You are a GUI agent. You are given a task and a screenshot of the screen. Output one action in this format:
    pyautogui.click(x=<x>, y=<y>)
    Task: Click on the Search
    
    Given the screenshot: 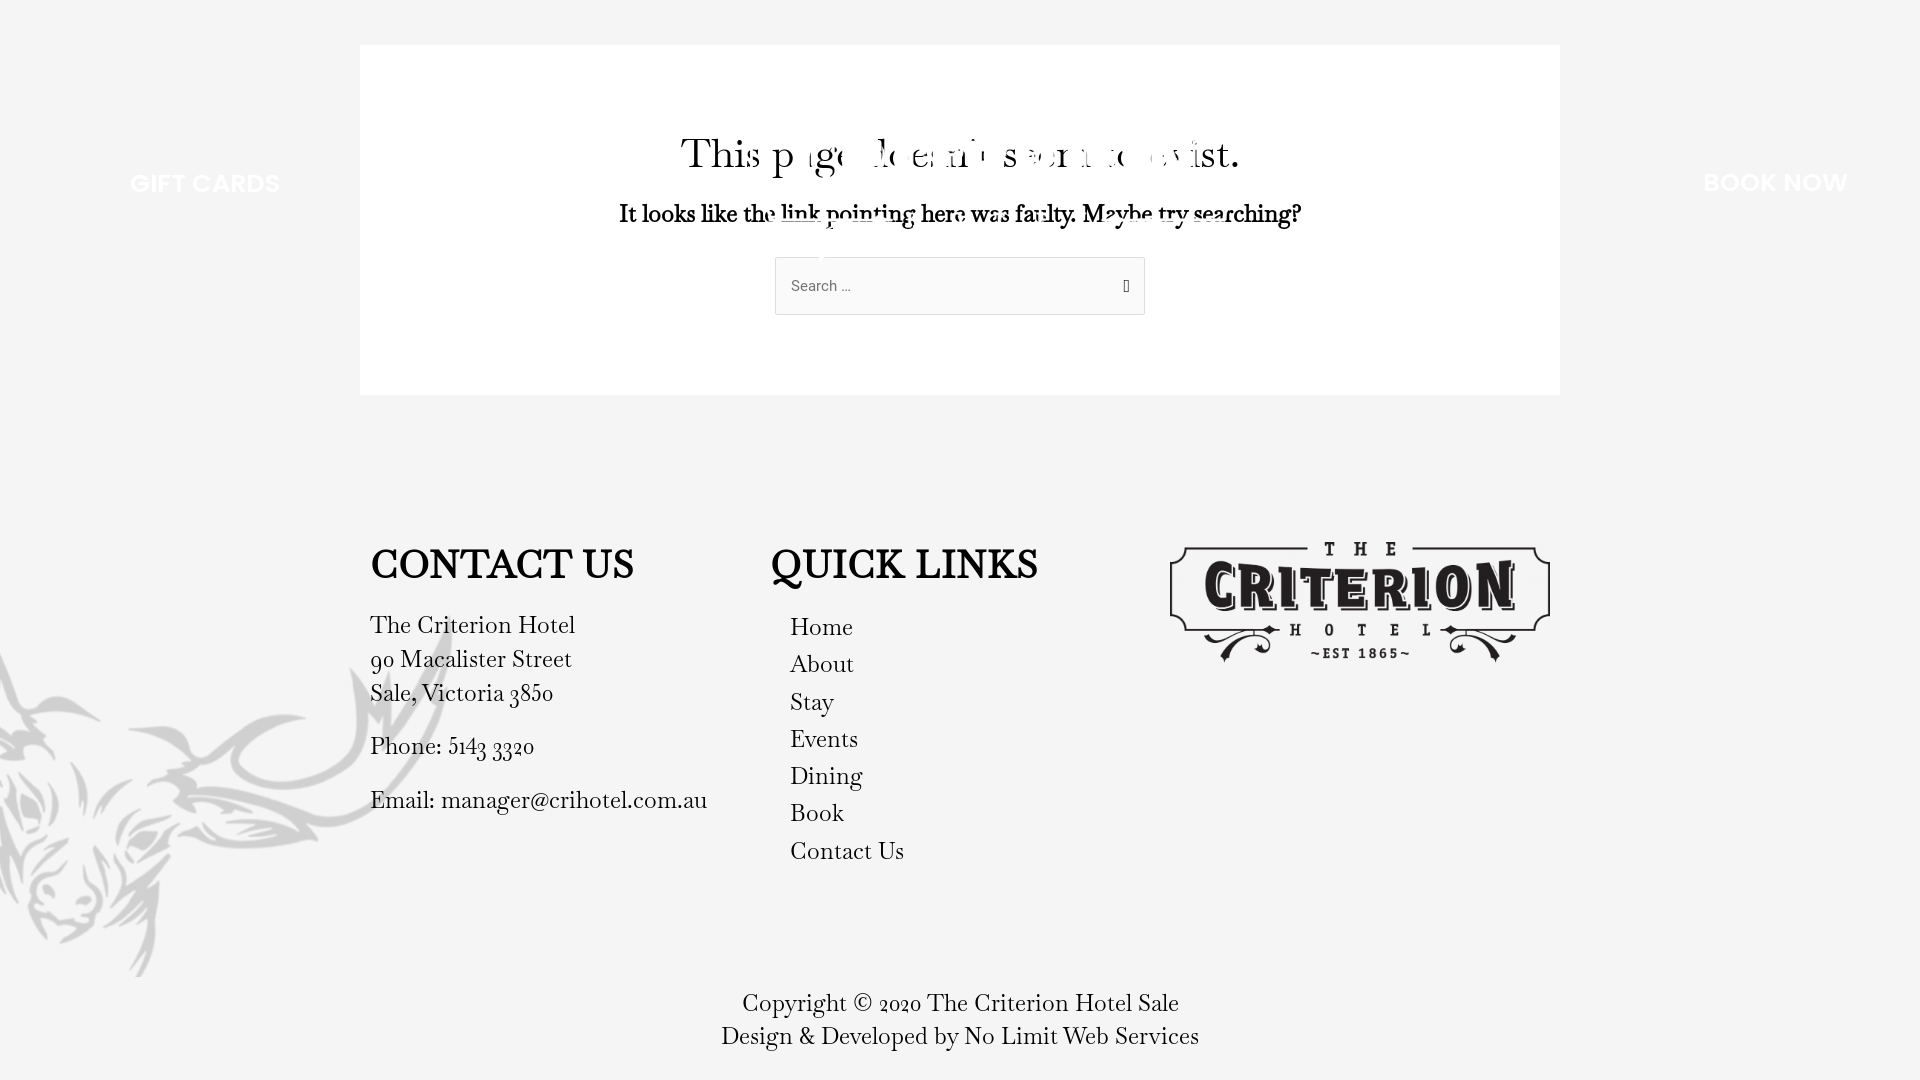 What is the action you would take?
    pyautogui.click(x=1122, y=278)
    